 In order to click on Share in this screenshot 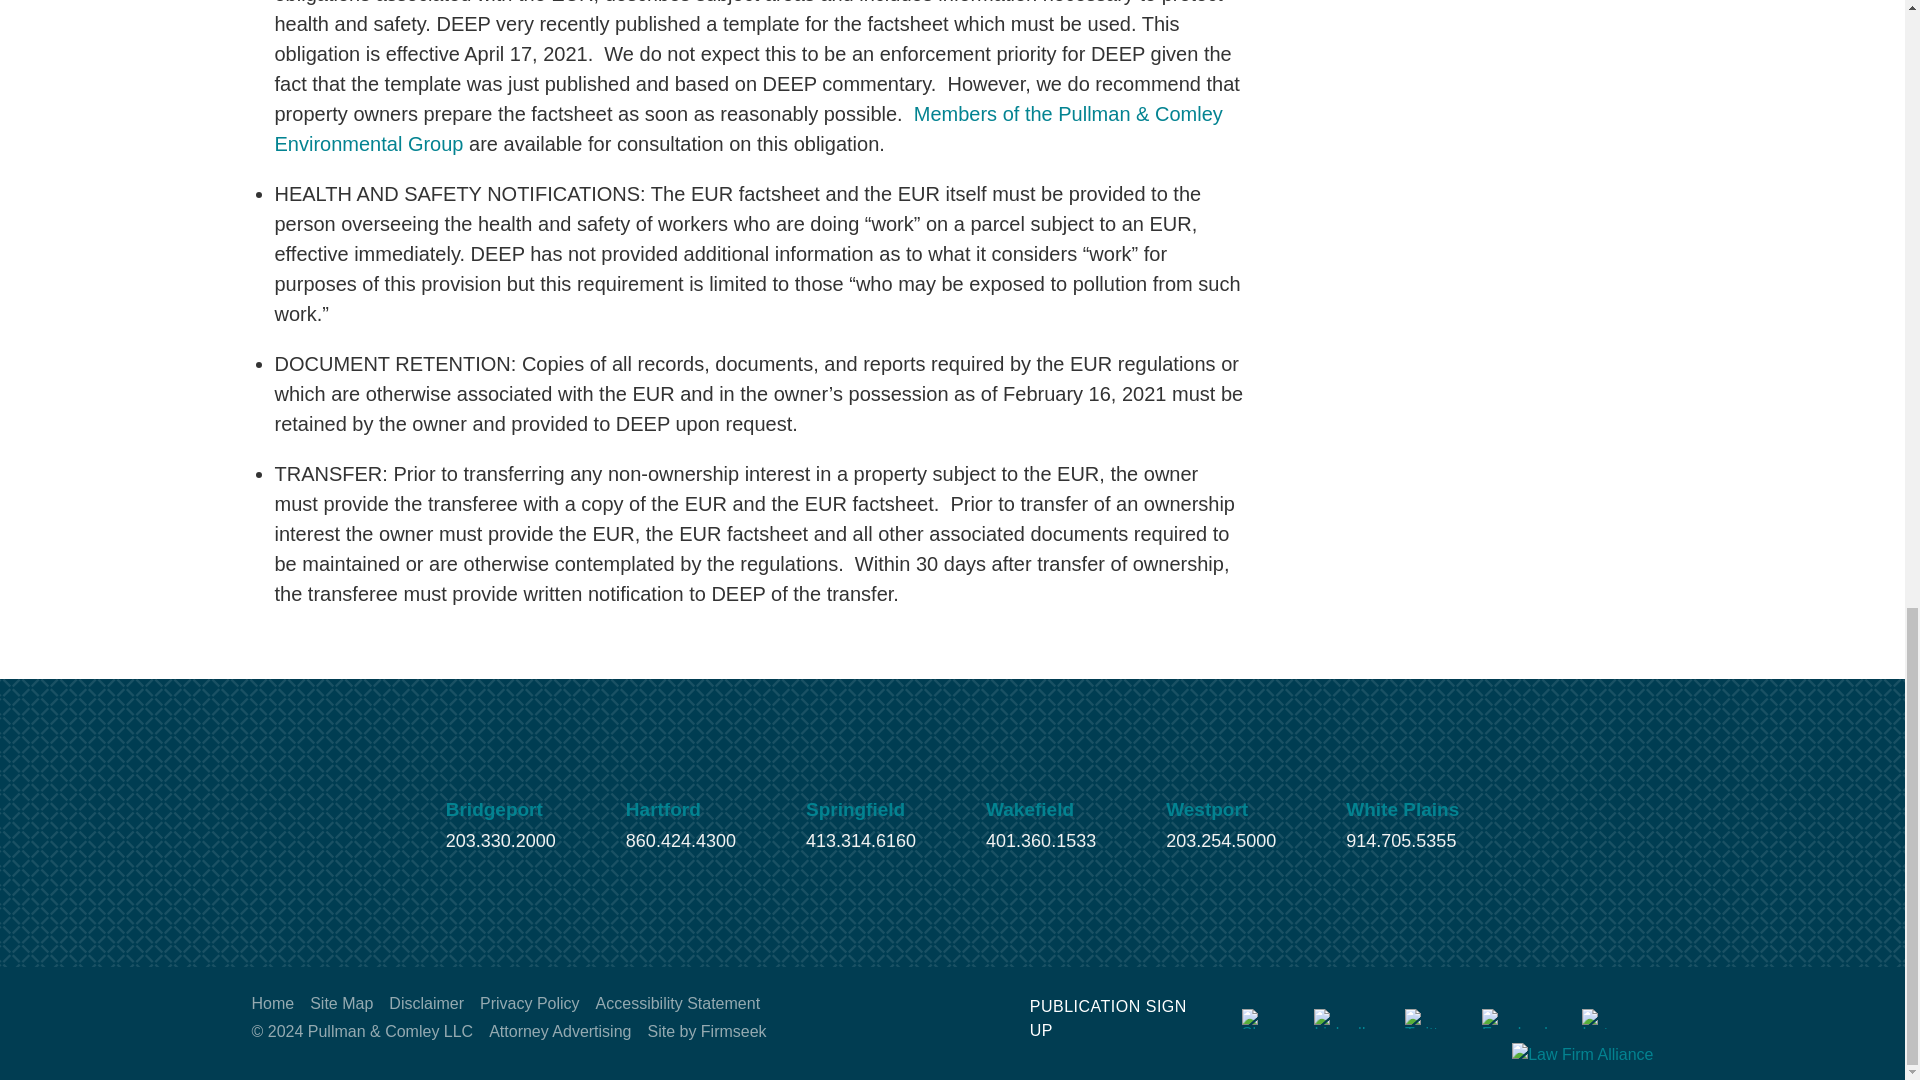, I will do `click(1263, 1018)`.